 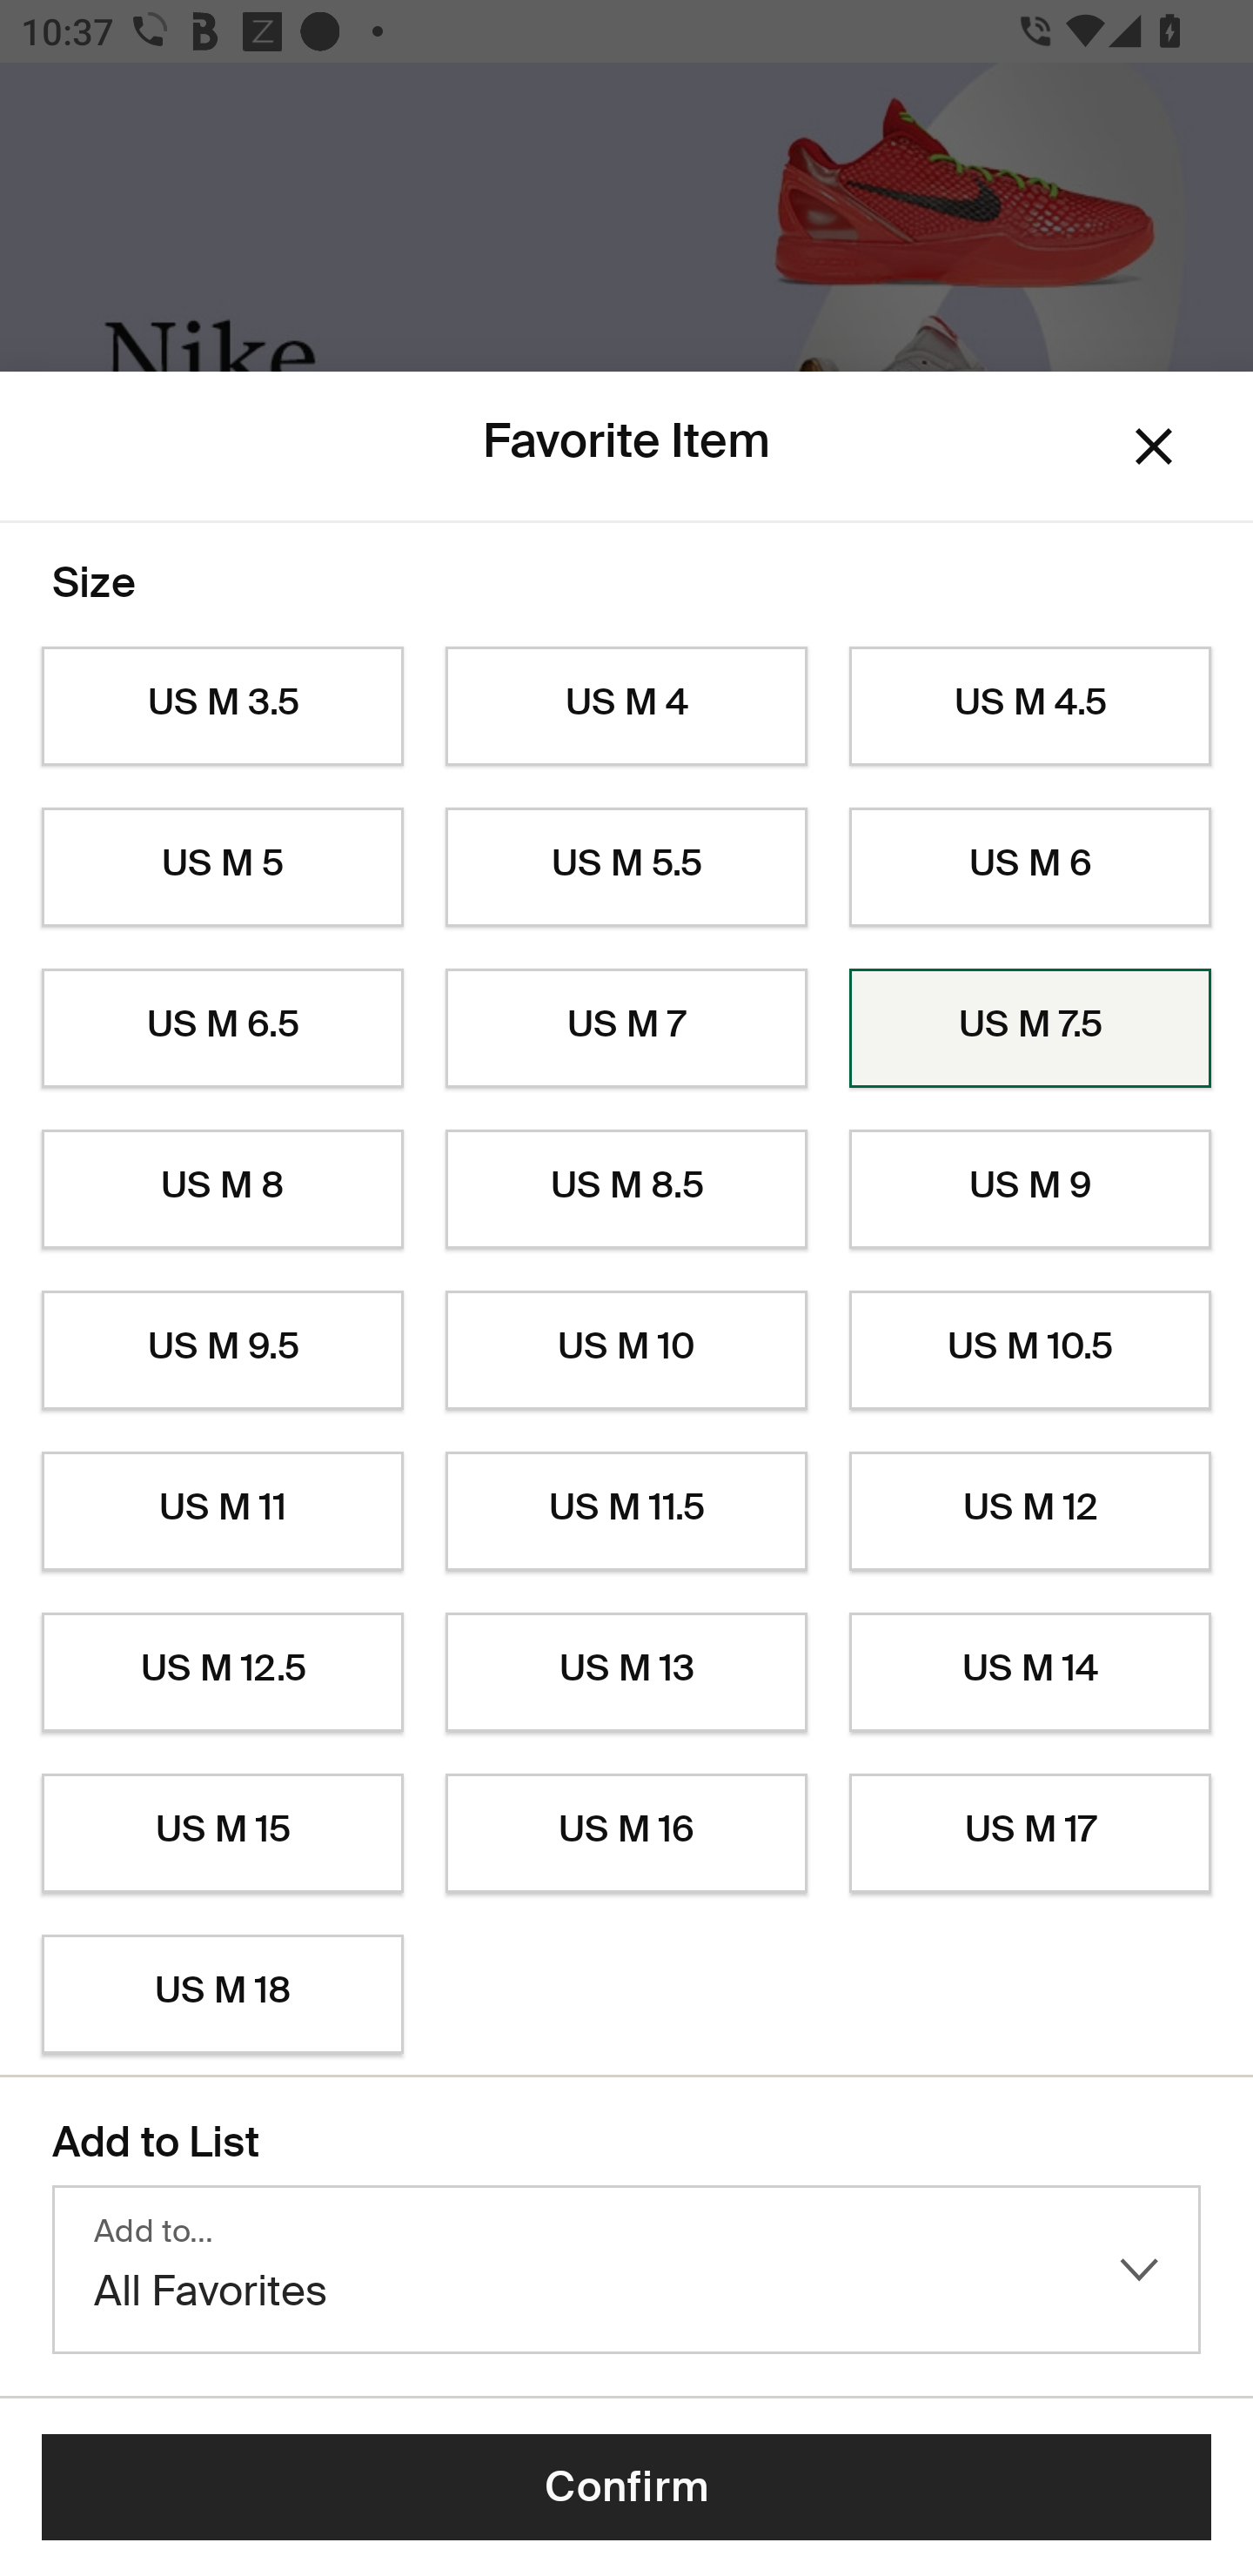 I want to click on US M 8, so click(x=222, y=1190).